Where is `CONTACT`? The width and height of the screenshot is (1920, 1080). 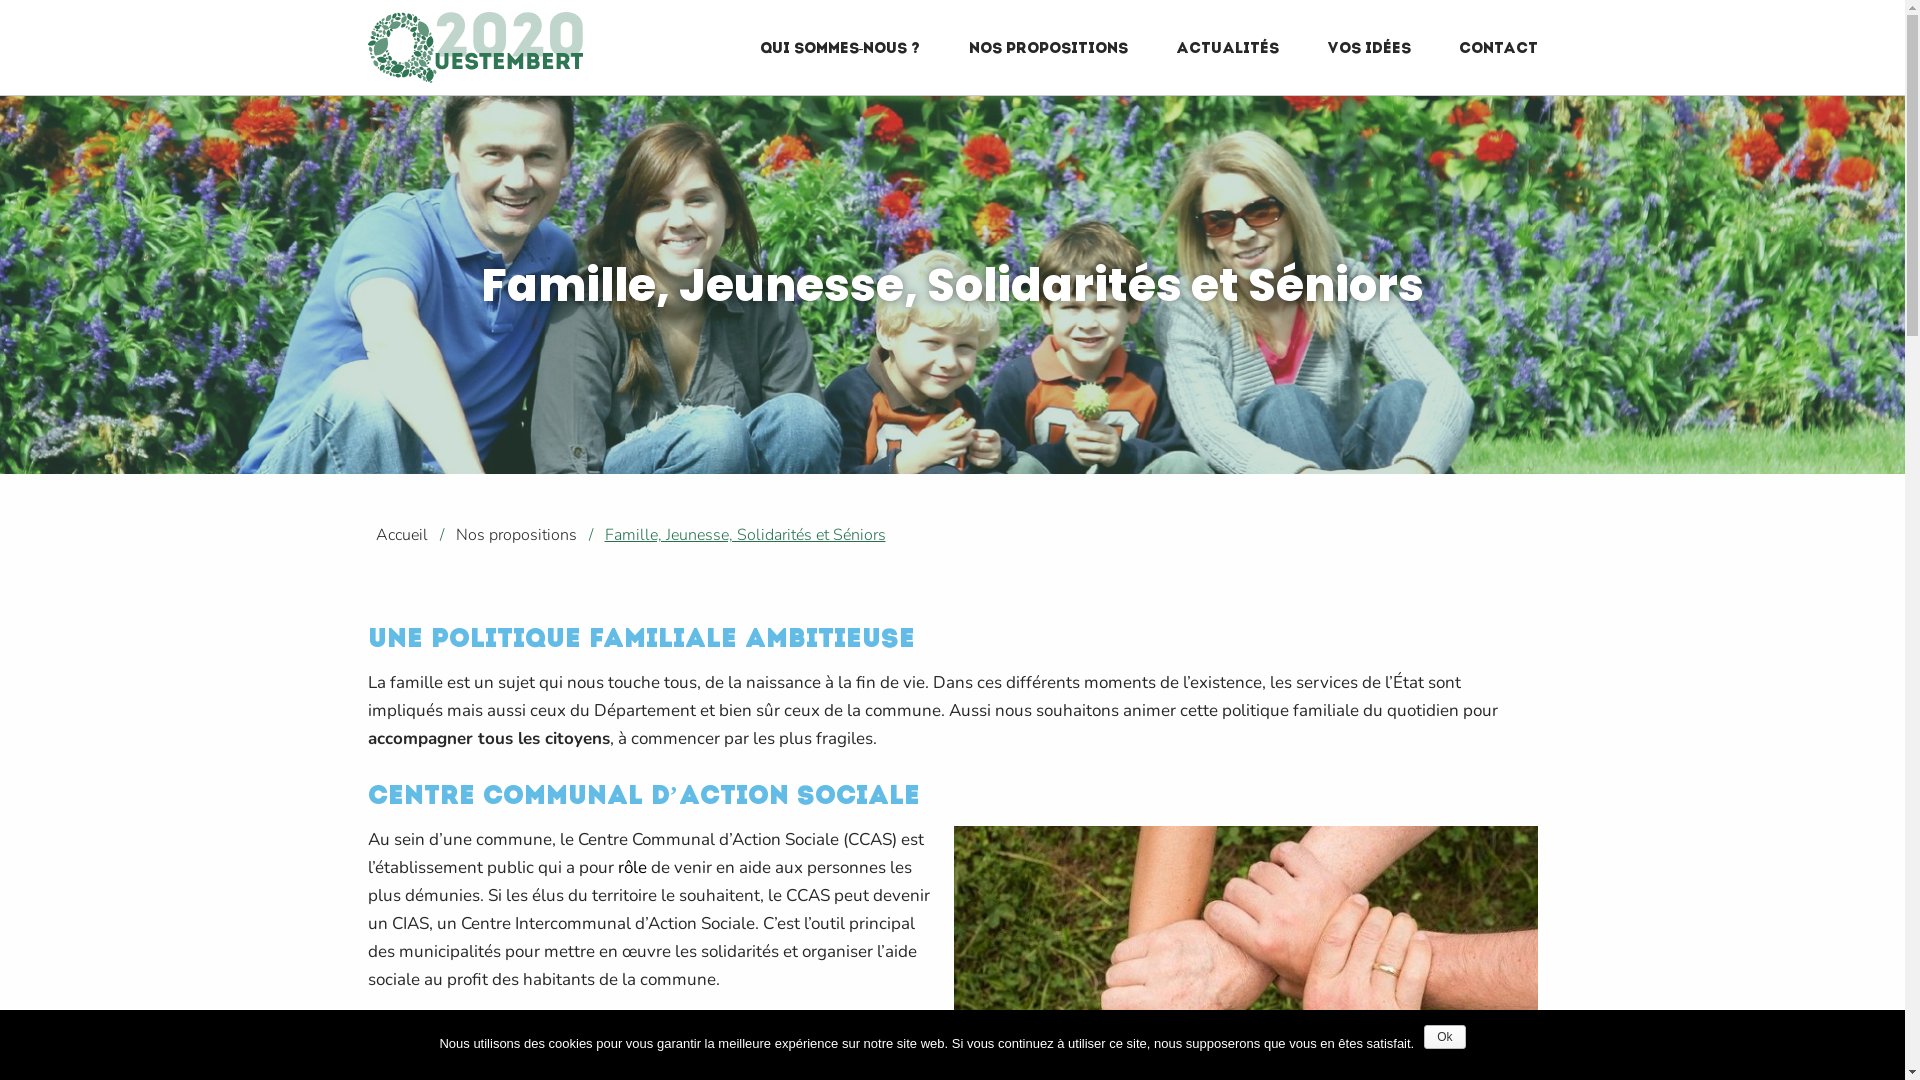 CONTACT is located at coordinates (1498, 47).